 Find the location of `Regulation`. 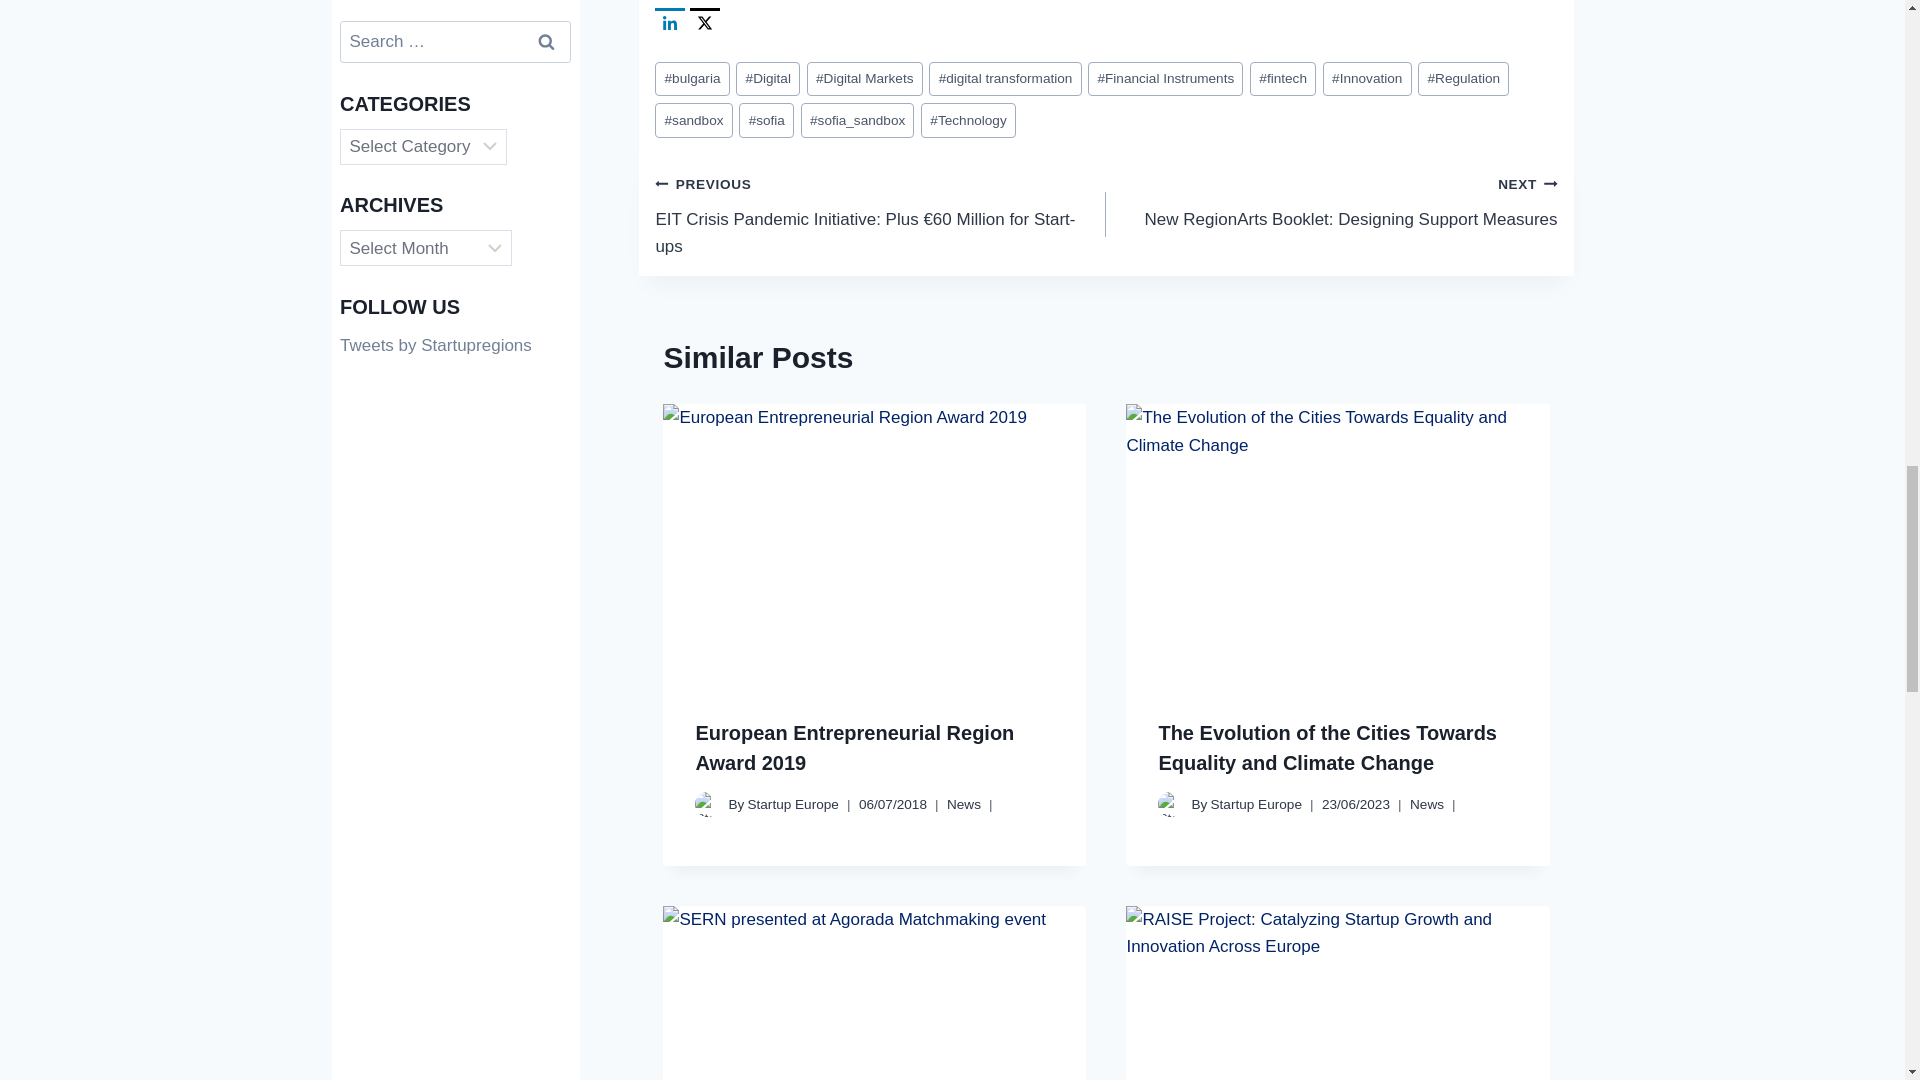

Regulation is located at coordinates (1464, 79).